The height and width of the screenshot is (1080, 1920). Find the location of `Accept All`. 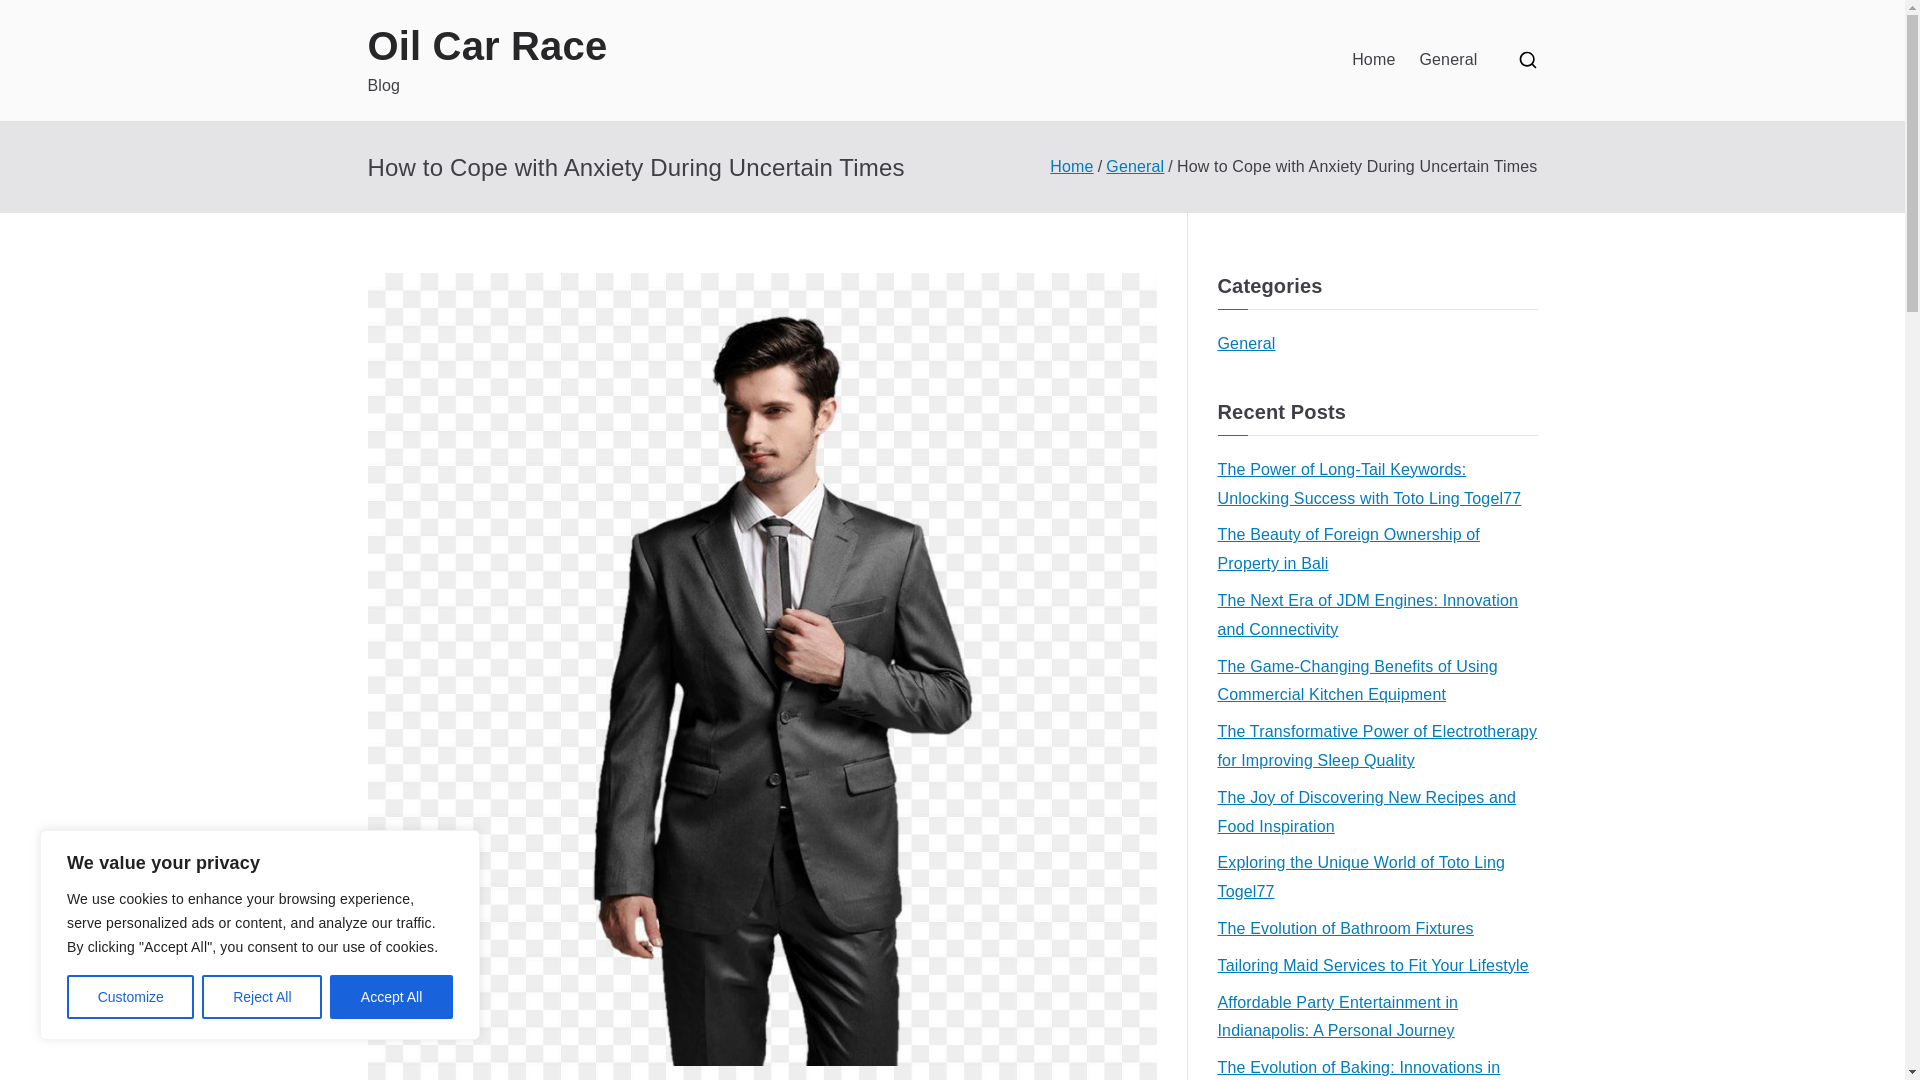

Accept All is located at coordinates (392, 997).